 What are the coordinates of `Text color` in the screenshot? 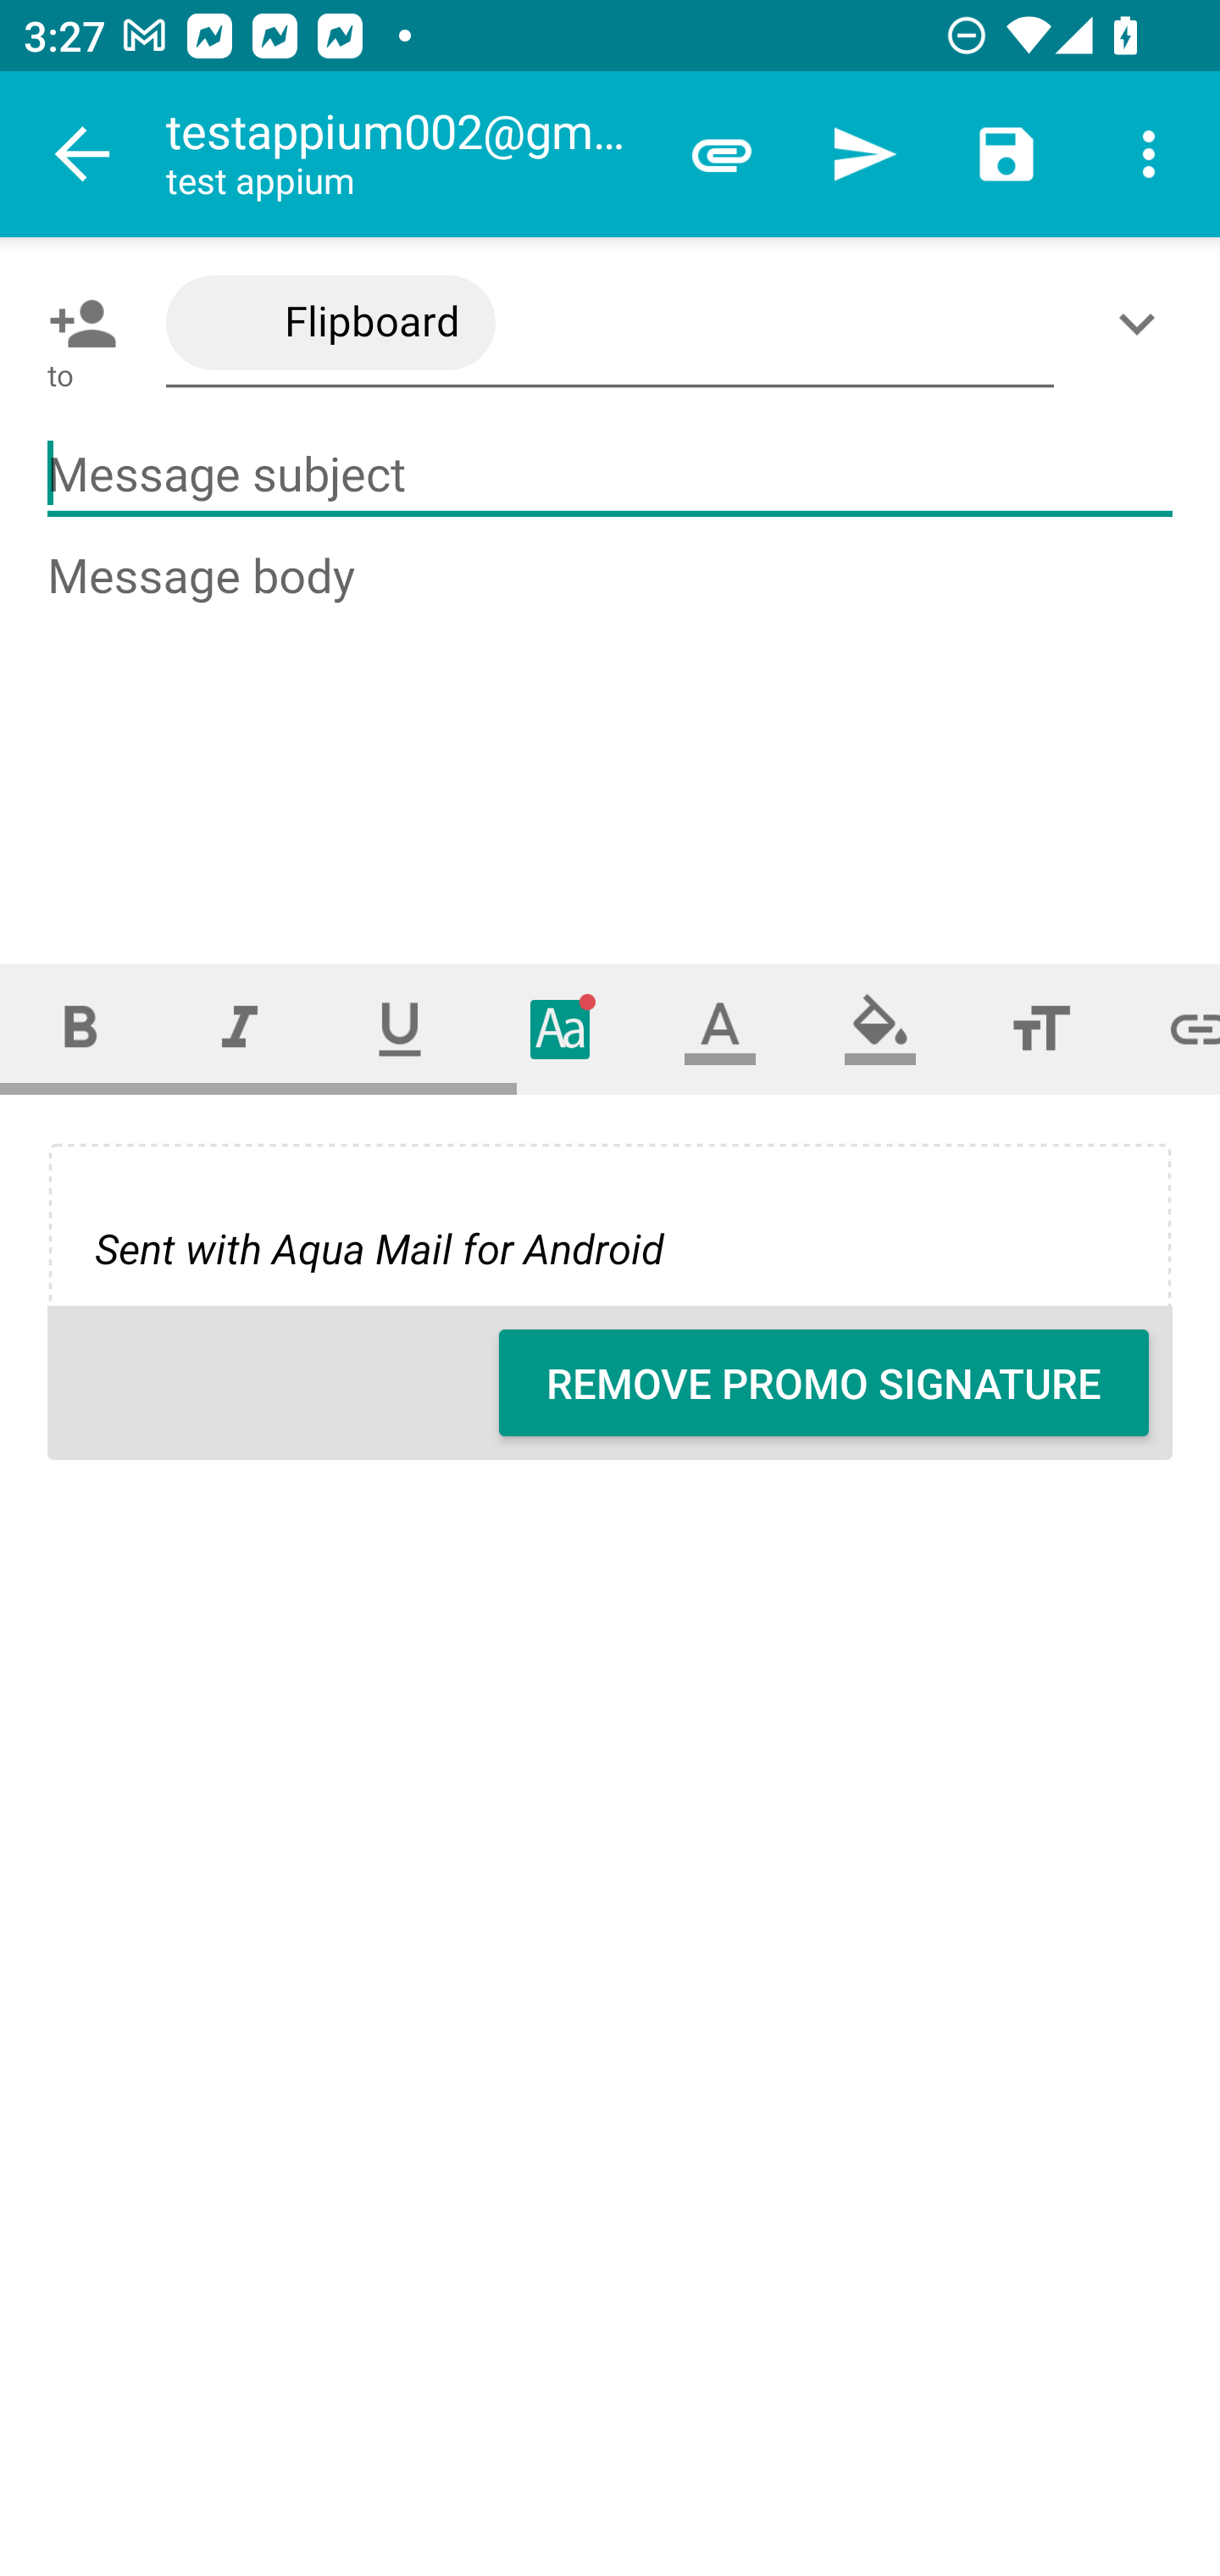 It's located at (720, 1029).